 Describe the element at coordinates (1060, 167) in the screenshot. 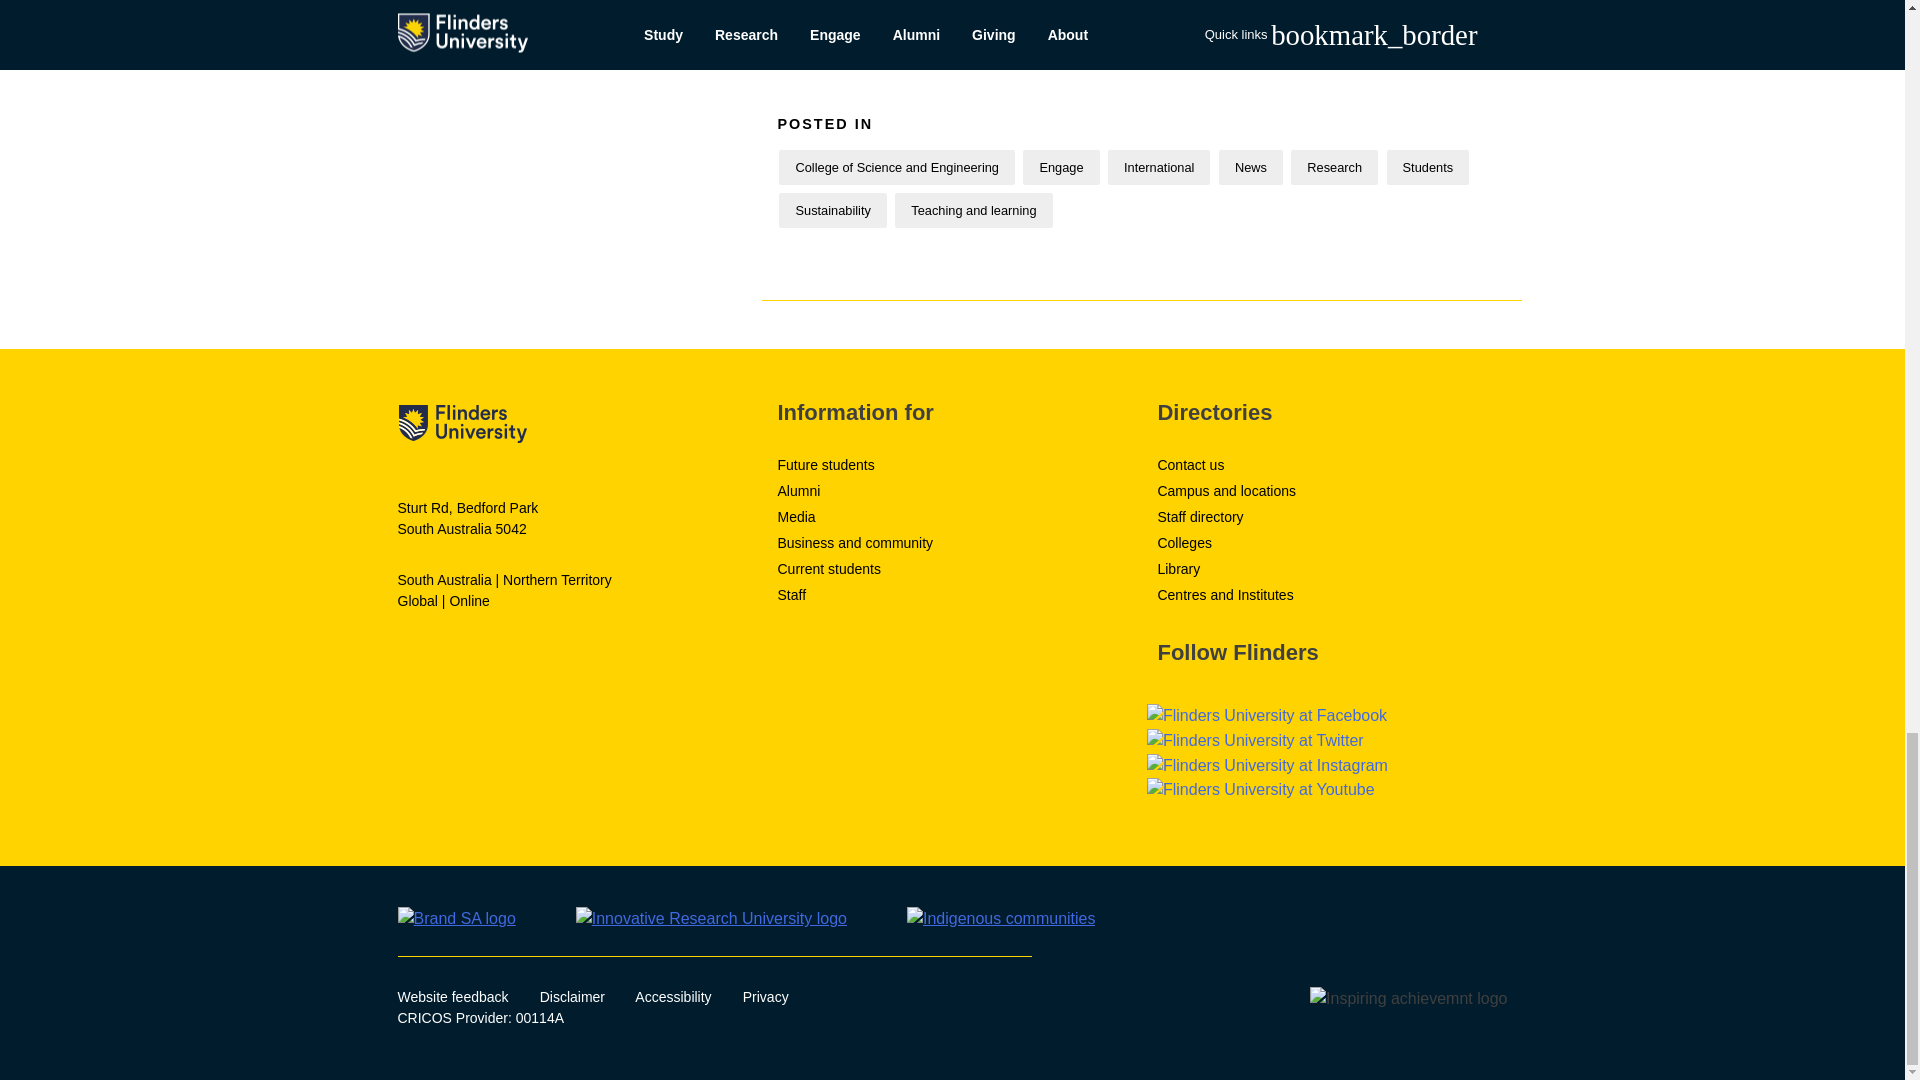

I see `Engage` at that location.